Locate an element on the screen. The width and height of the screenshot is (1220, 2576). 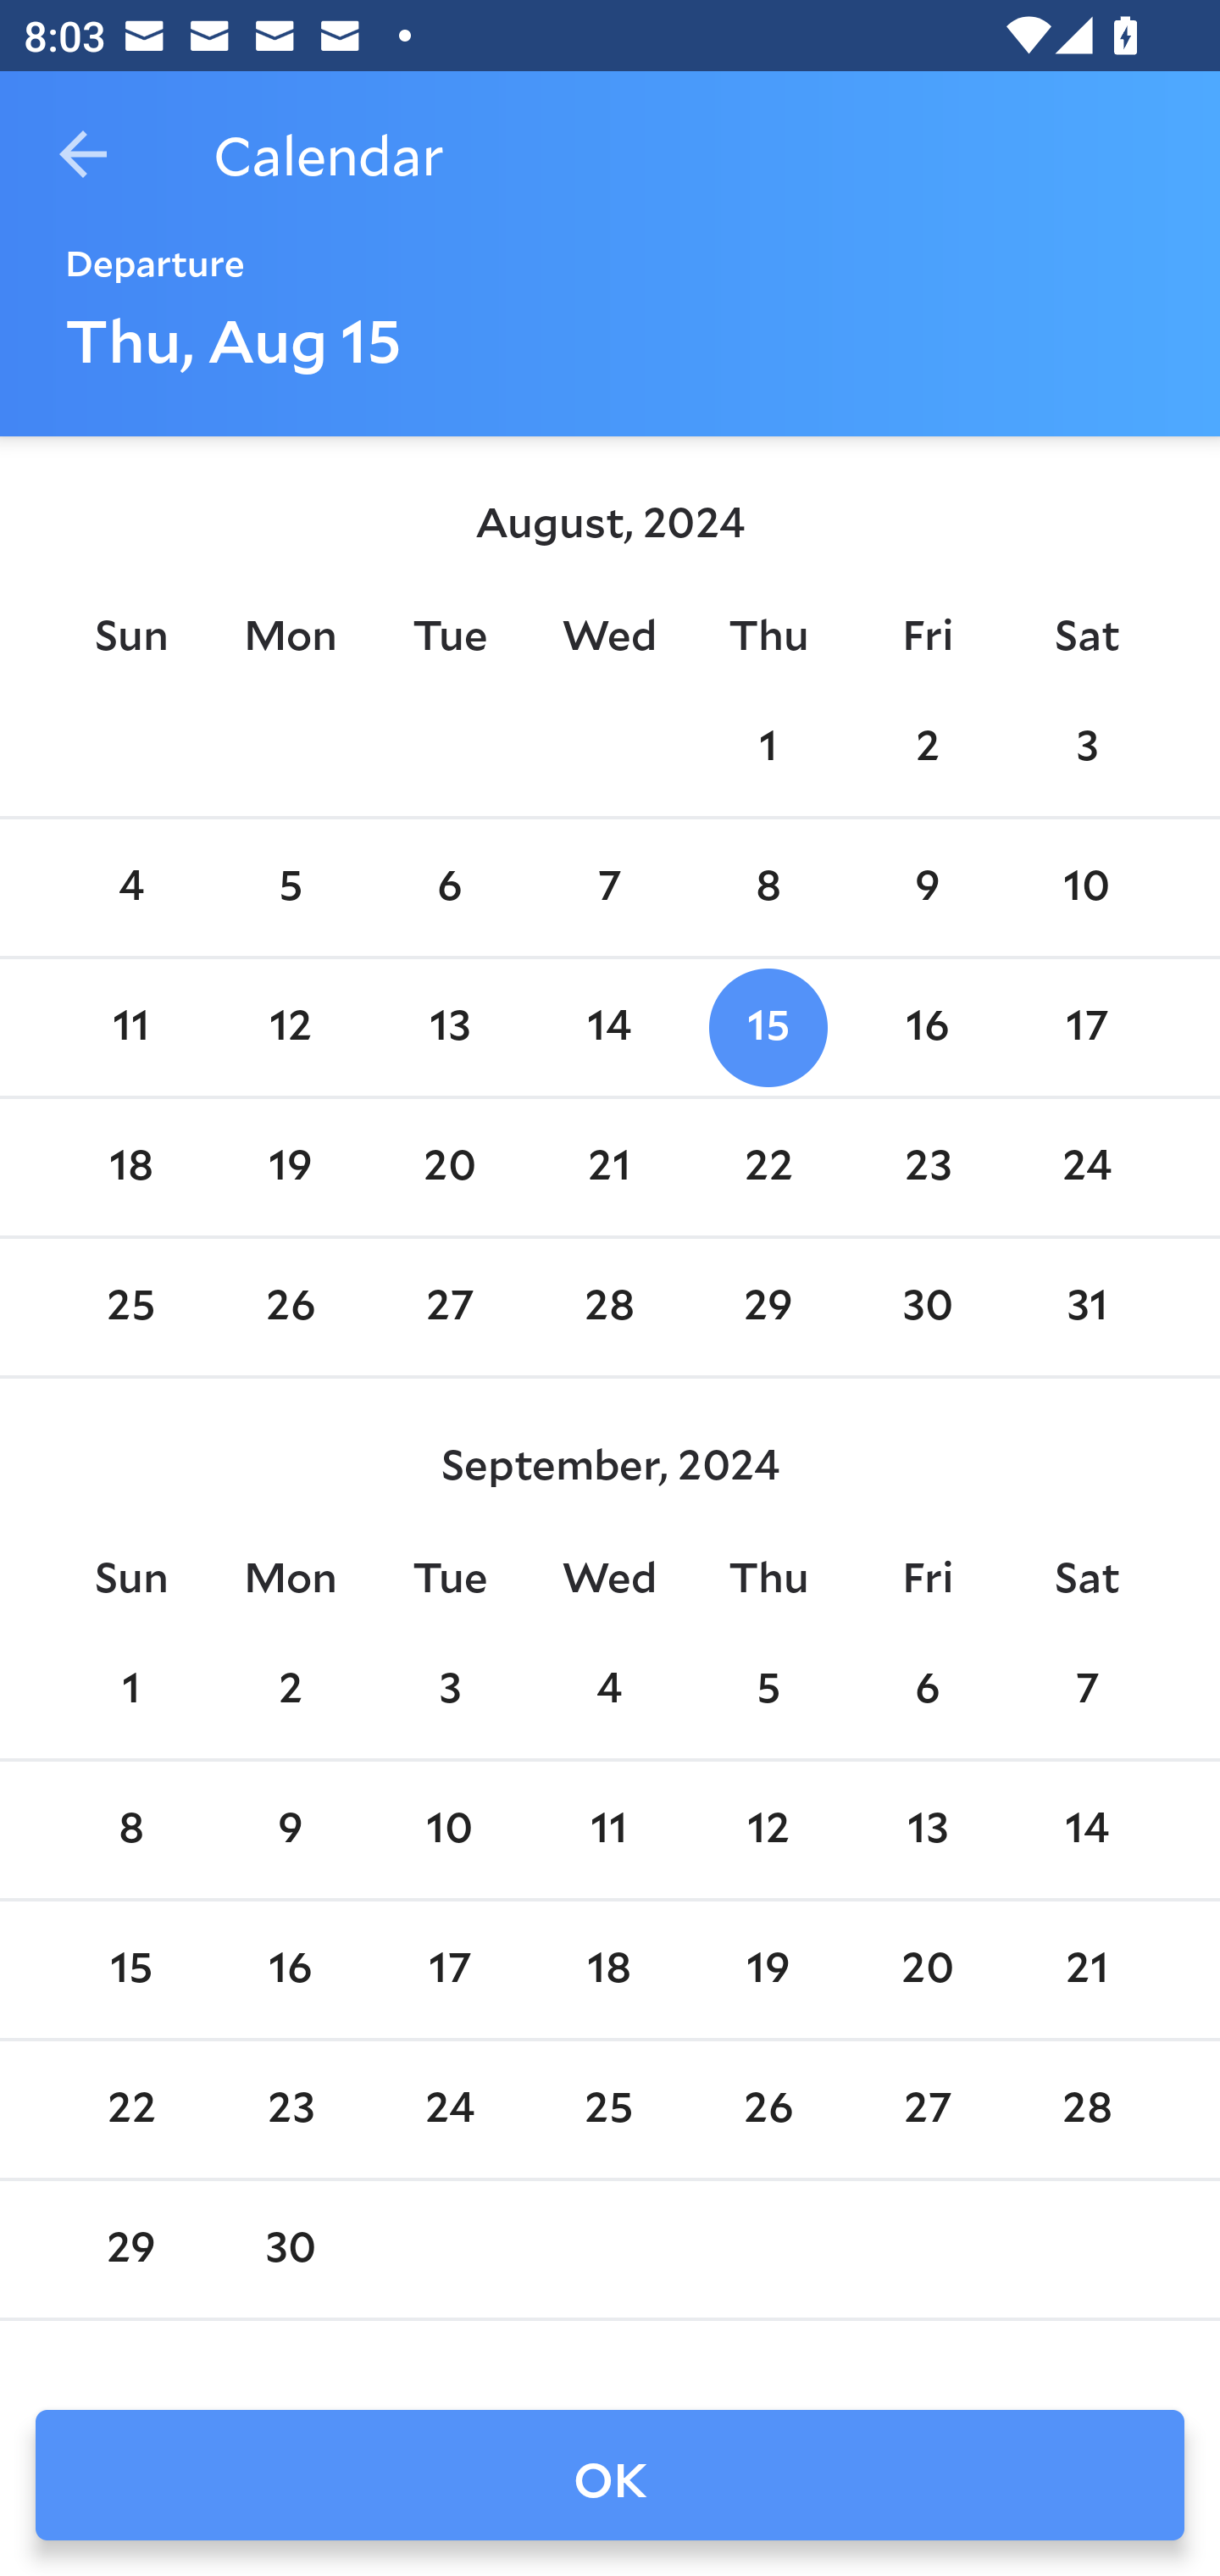
11 is located at coordinates (609, 1831).